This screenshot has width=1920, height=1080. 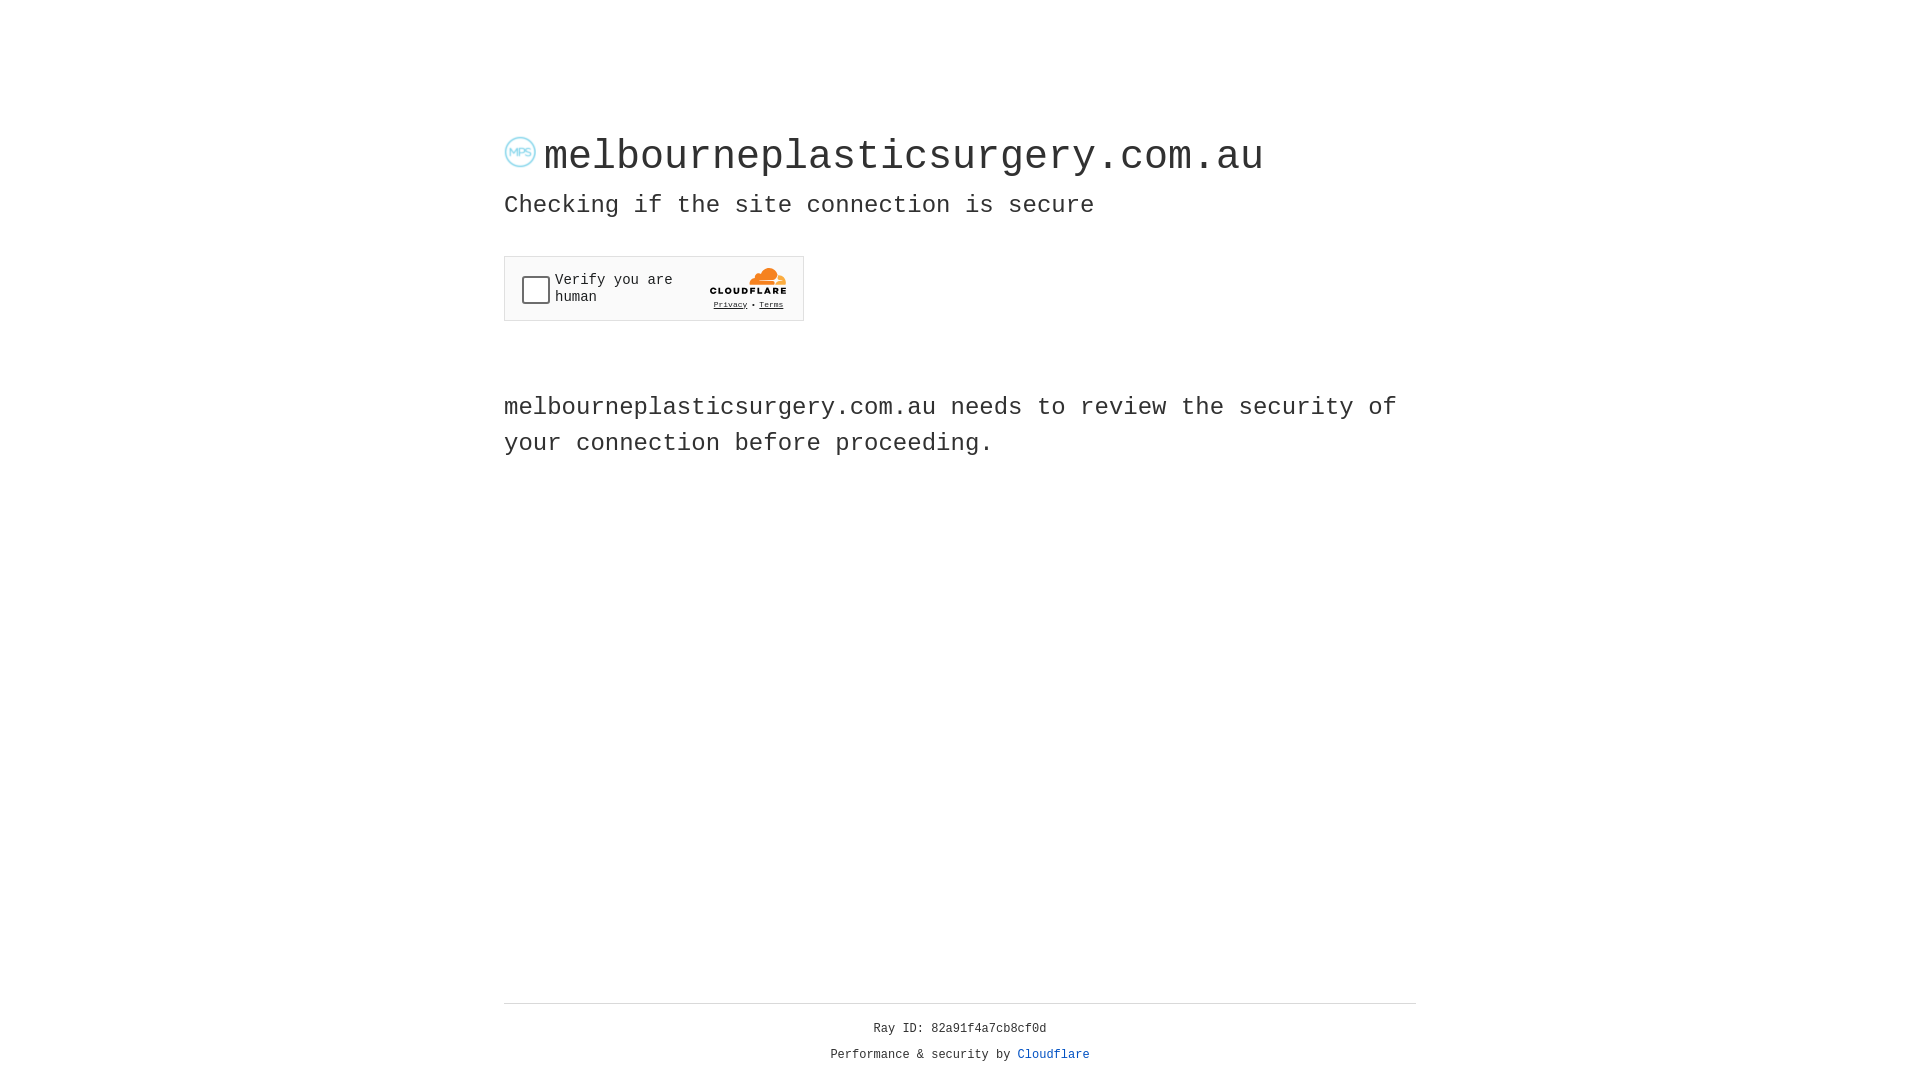 I want to click on Cloudflare, so click(x=1054, y=1055).